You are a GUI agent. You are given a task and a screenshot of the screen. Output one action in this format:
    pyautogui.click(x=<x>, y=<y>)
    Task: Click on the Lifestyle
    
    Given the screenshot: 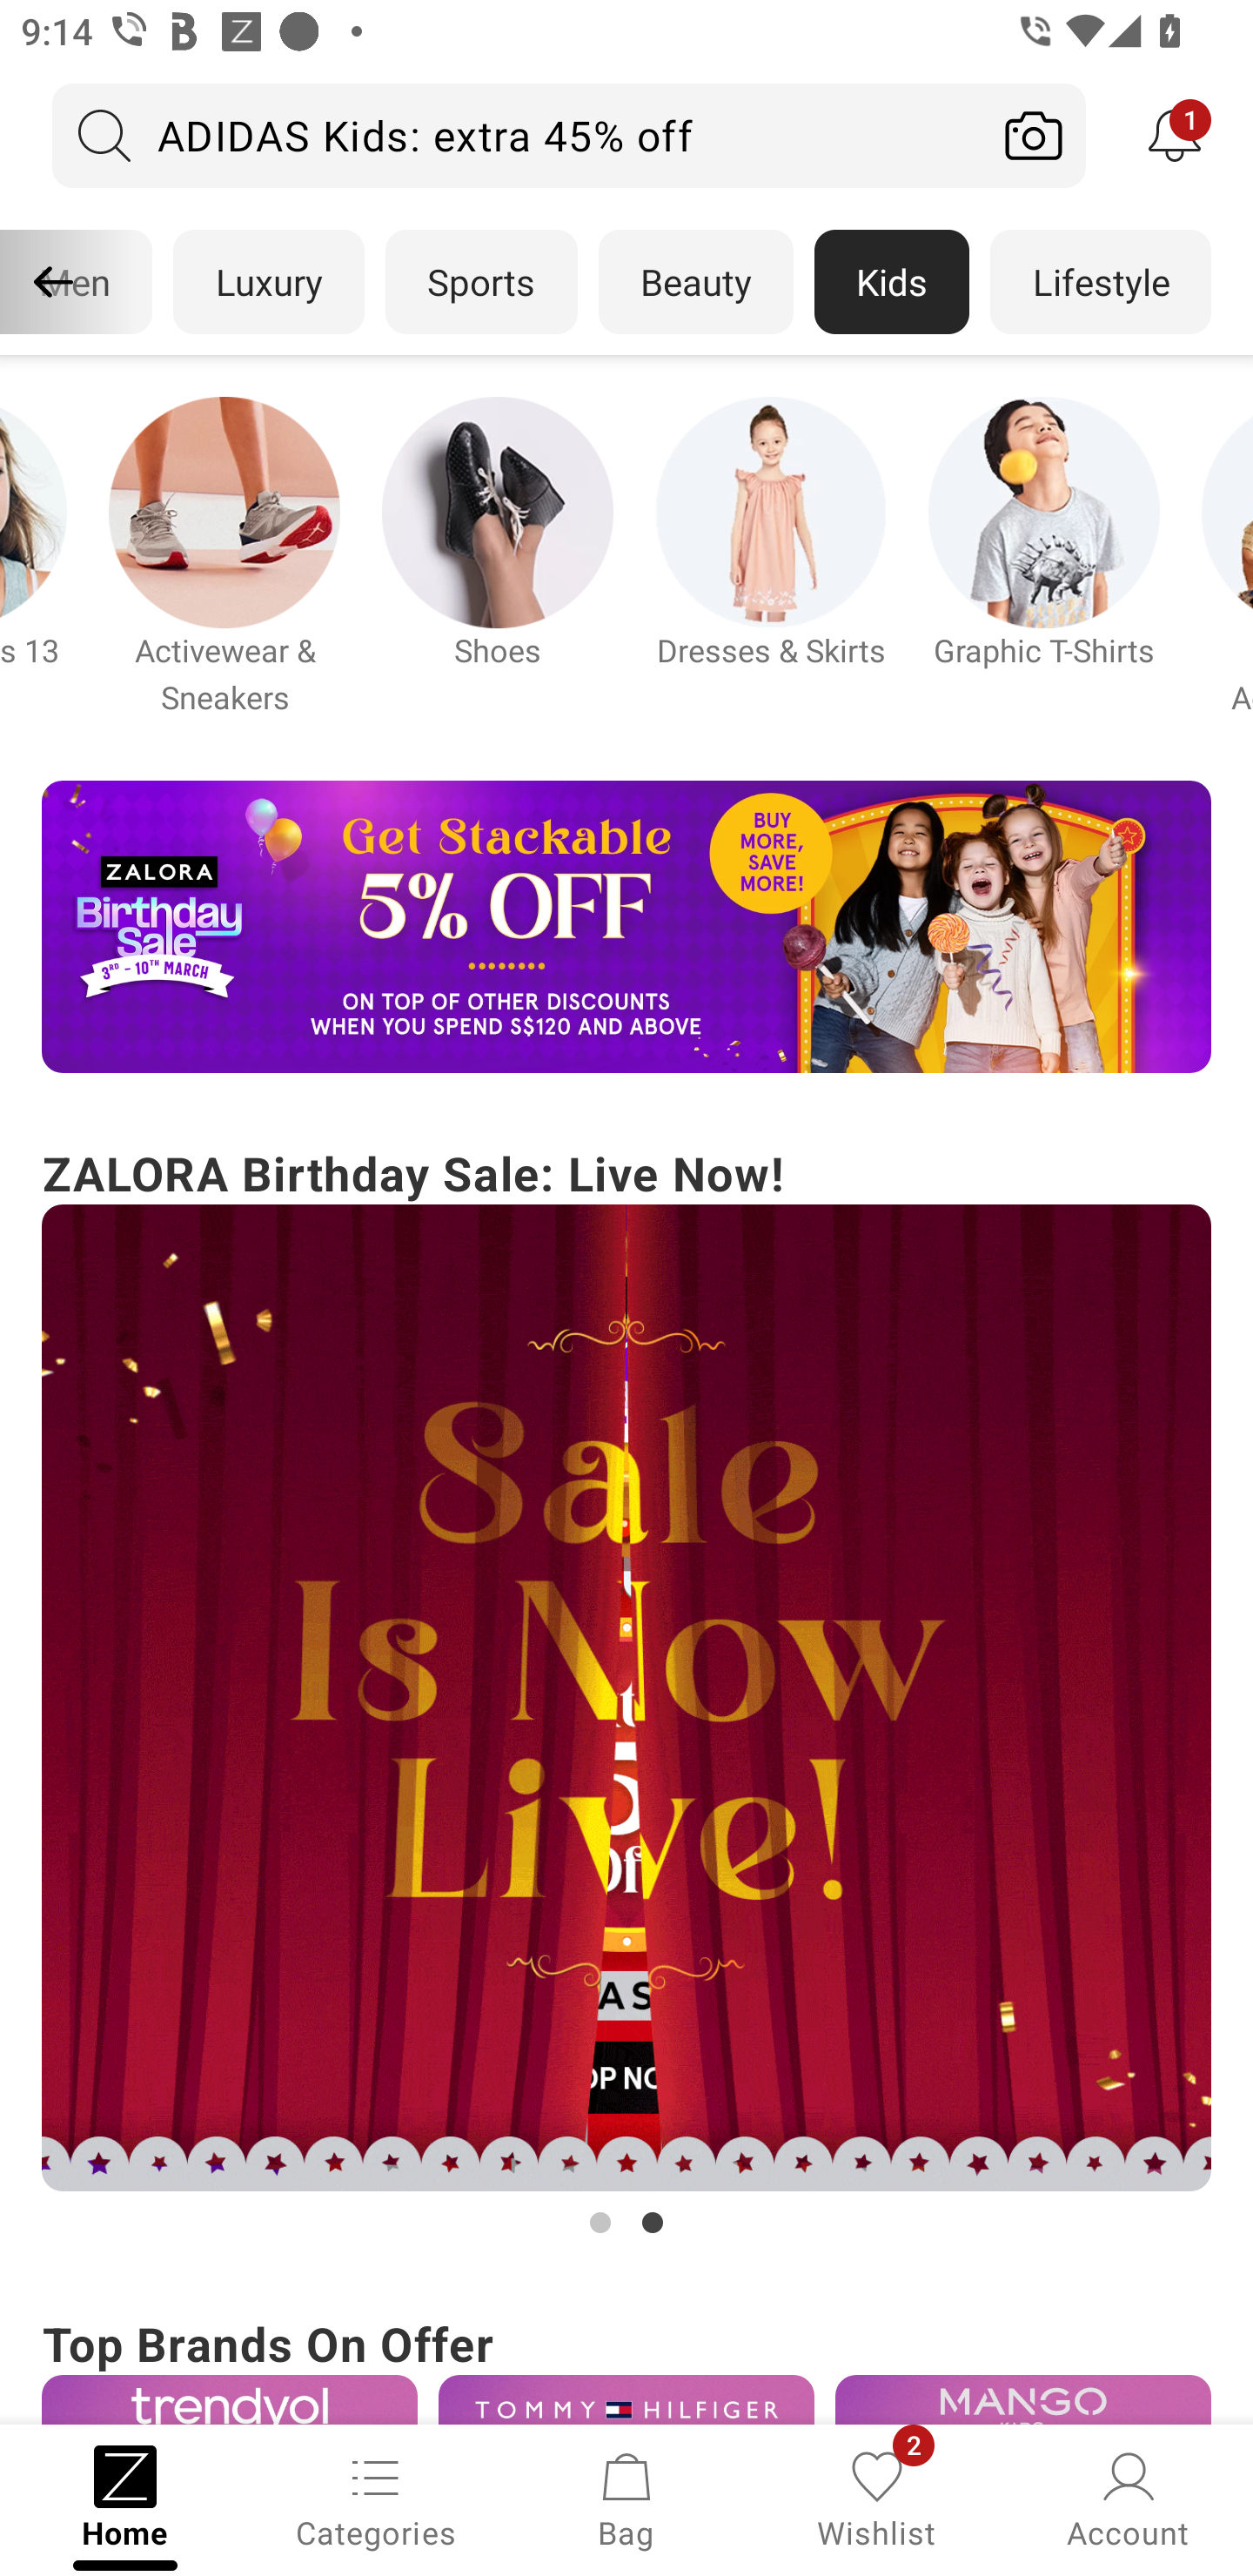 What is the action you would take?
    pyautogui.click(x=1100, y=282)
    